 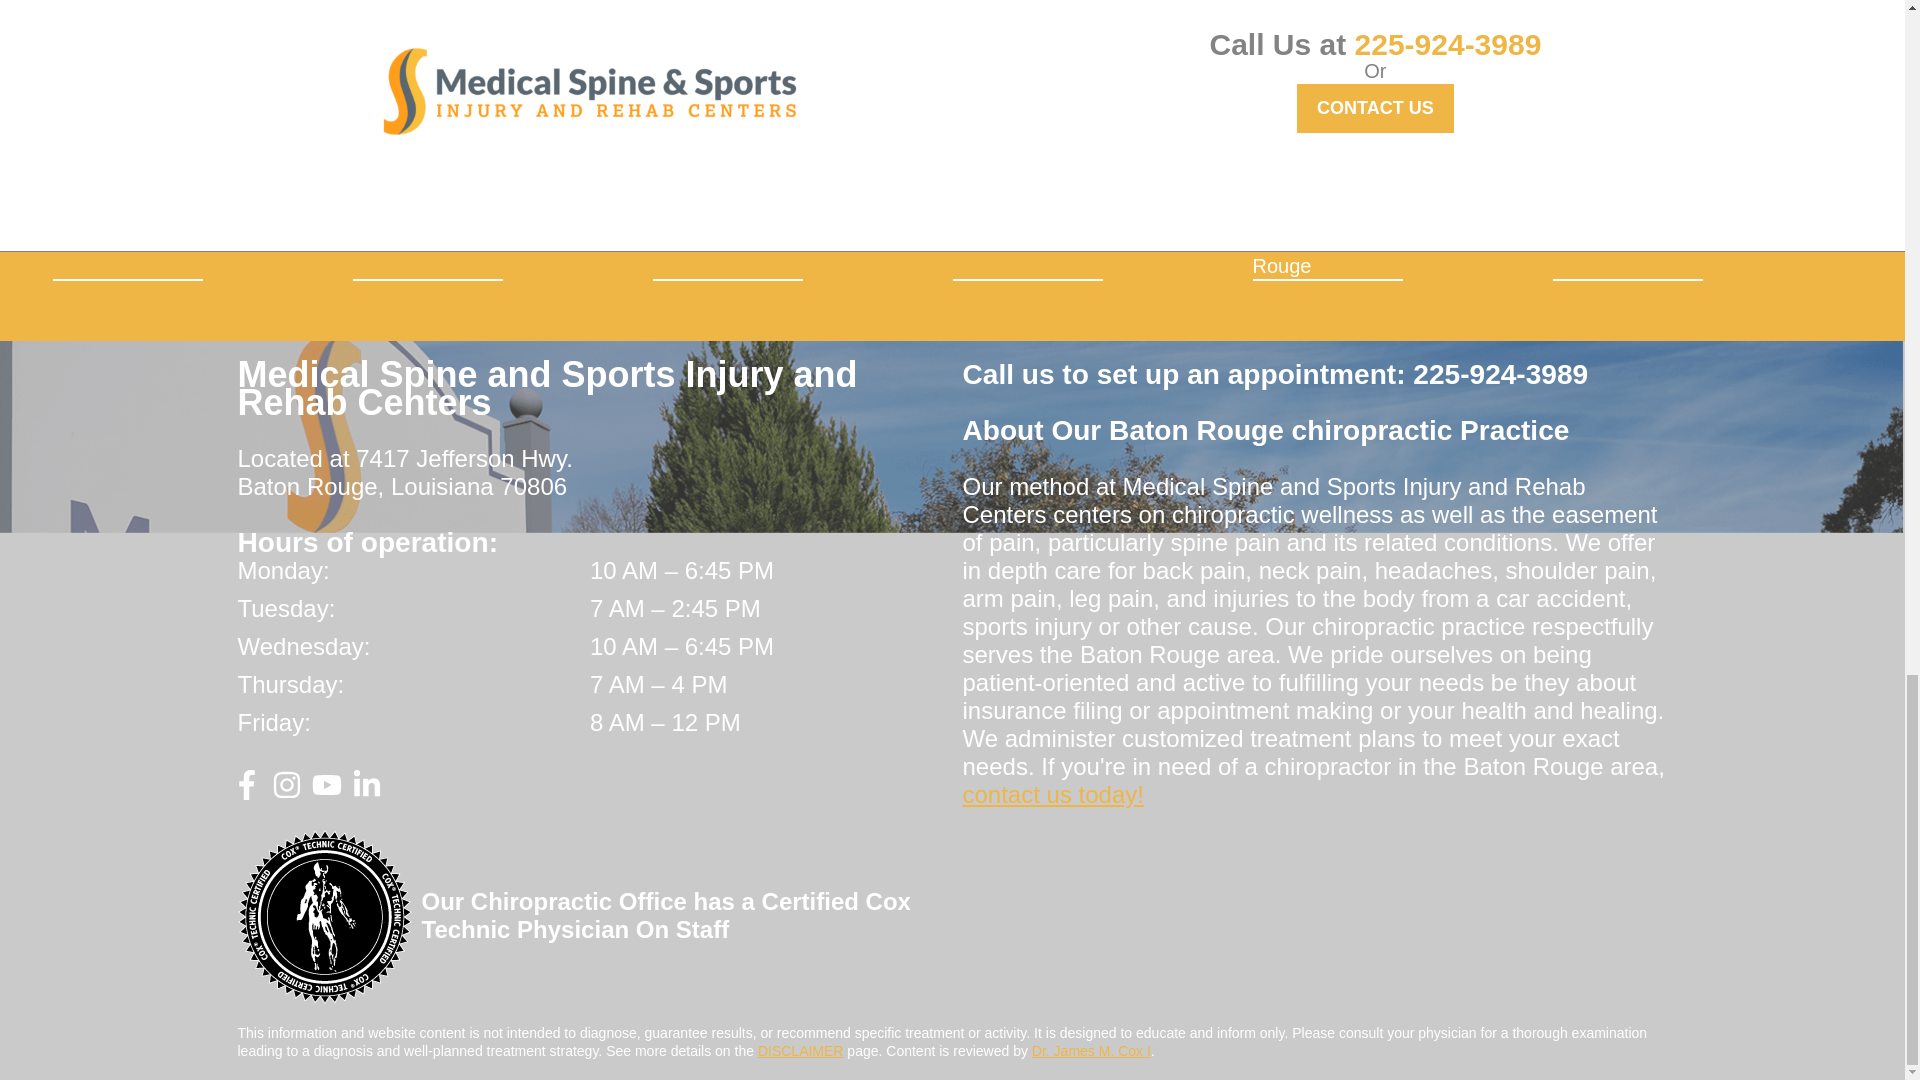 What do you see at coordinates (286, 792) in the screenshot?
I see `Follow us on Instagram` at bounding box center [286, 792].